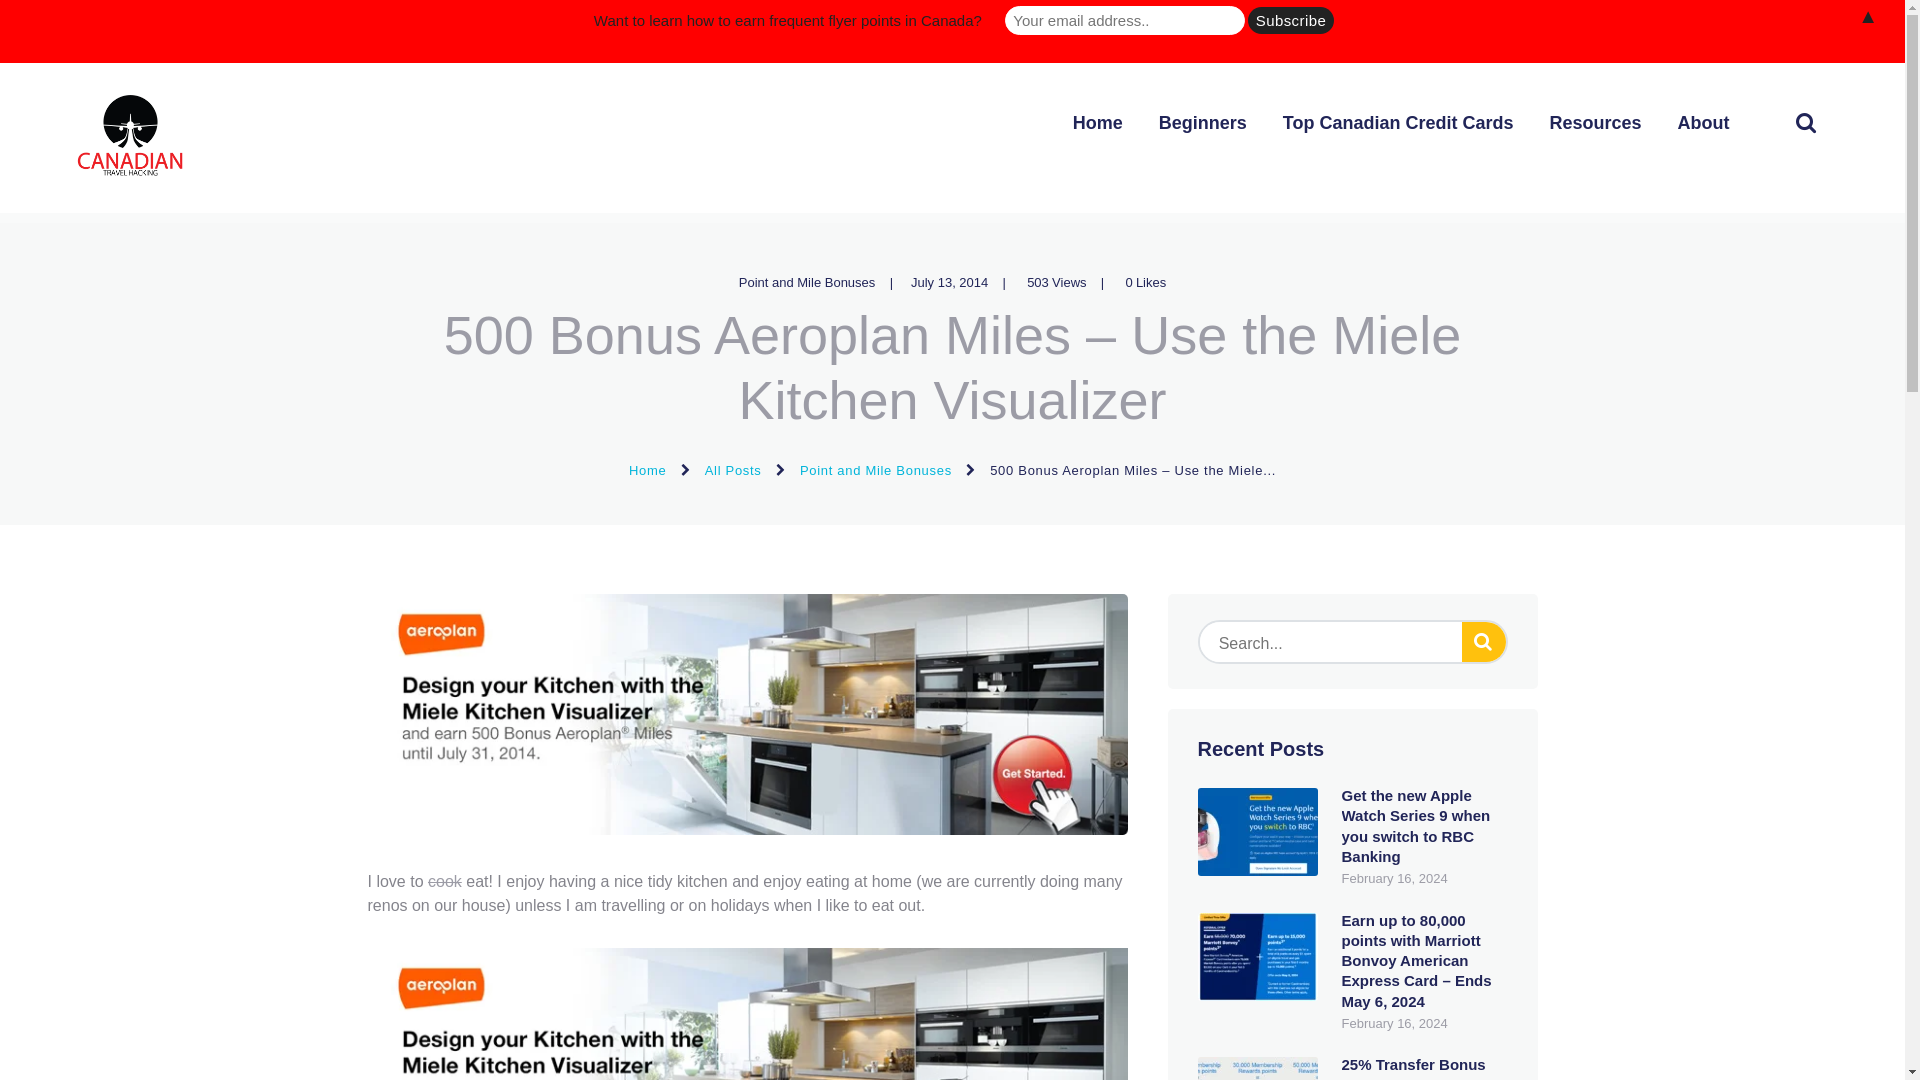  I want to click on All Posts, so click(733, 470).